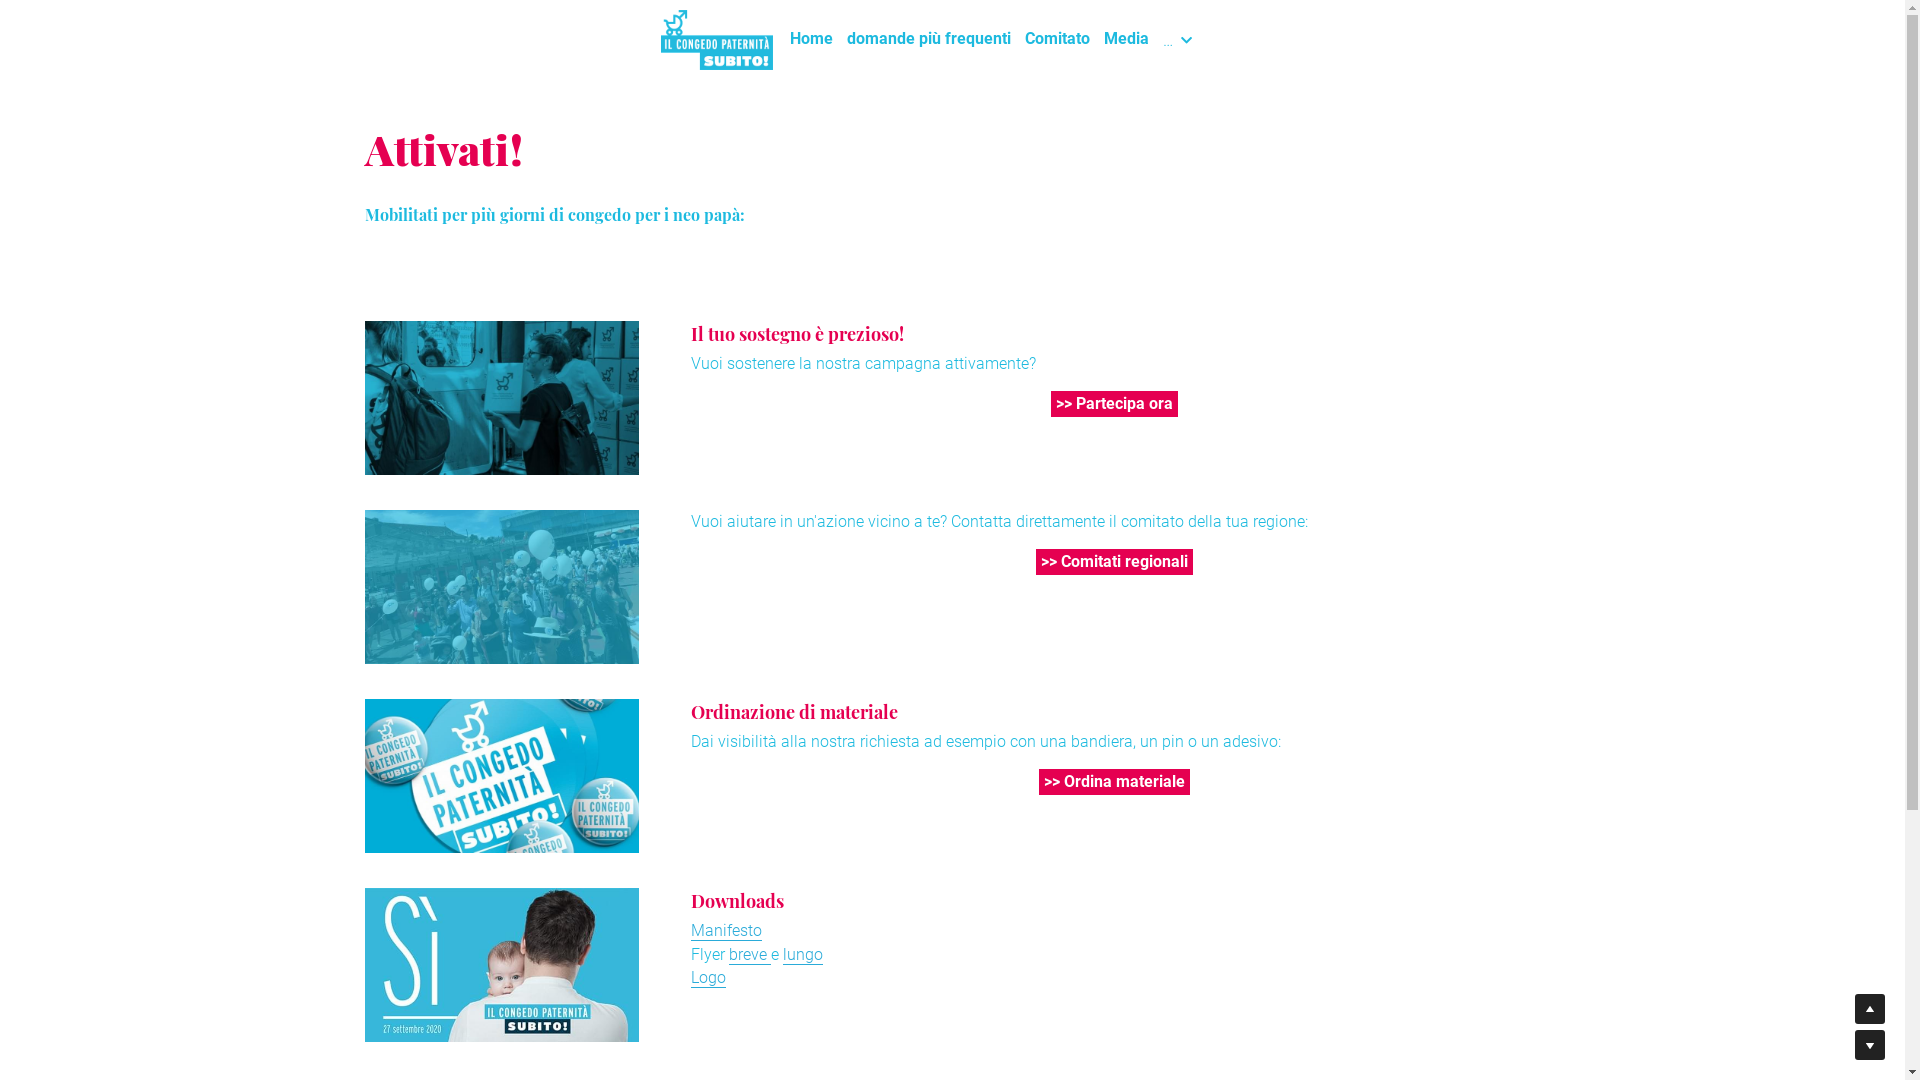  I want to click on Home, so click(818, 38).